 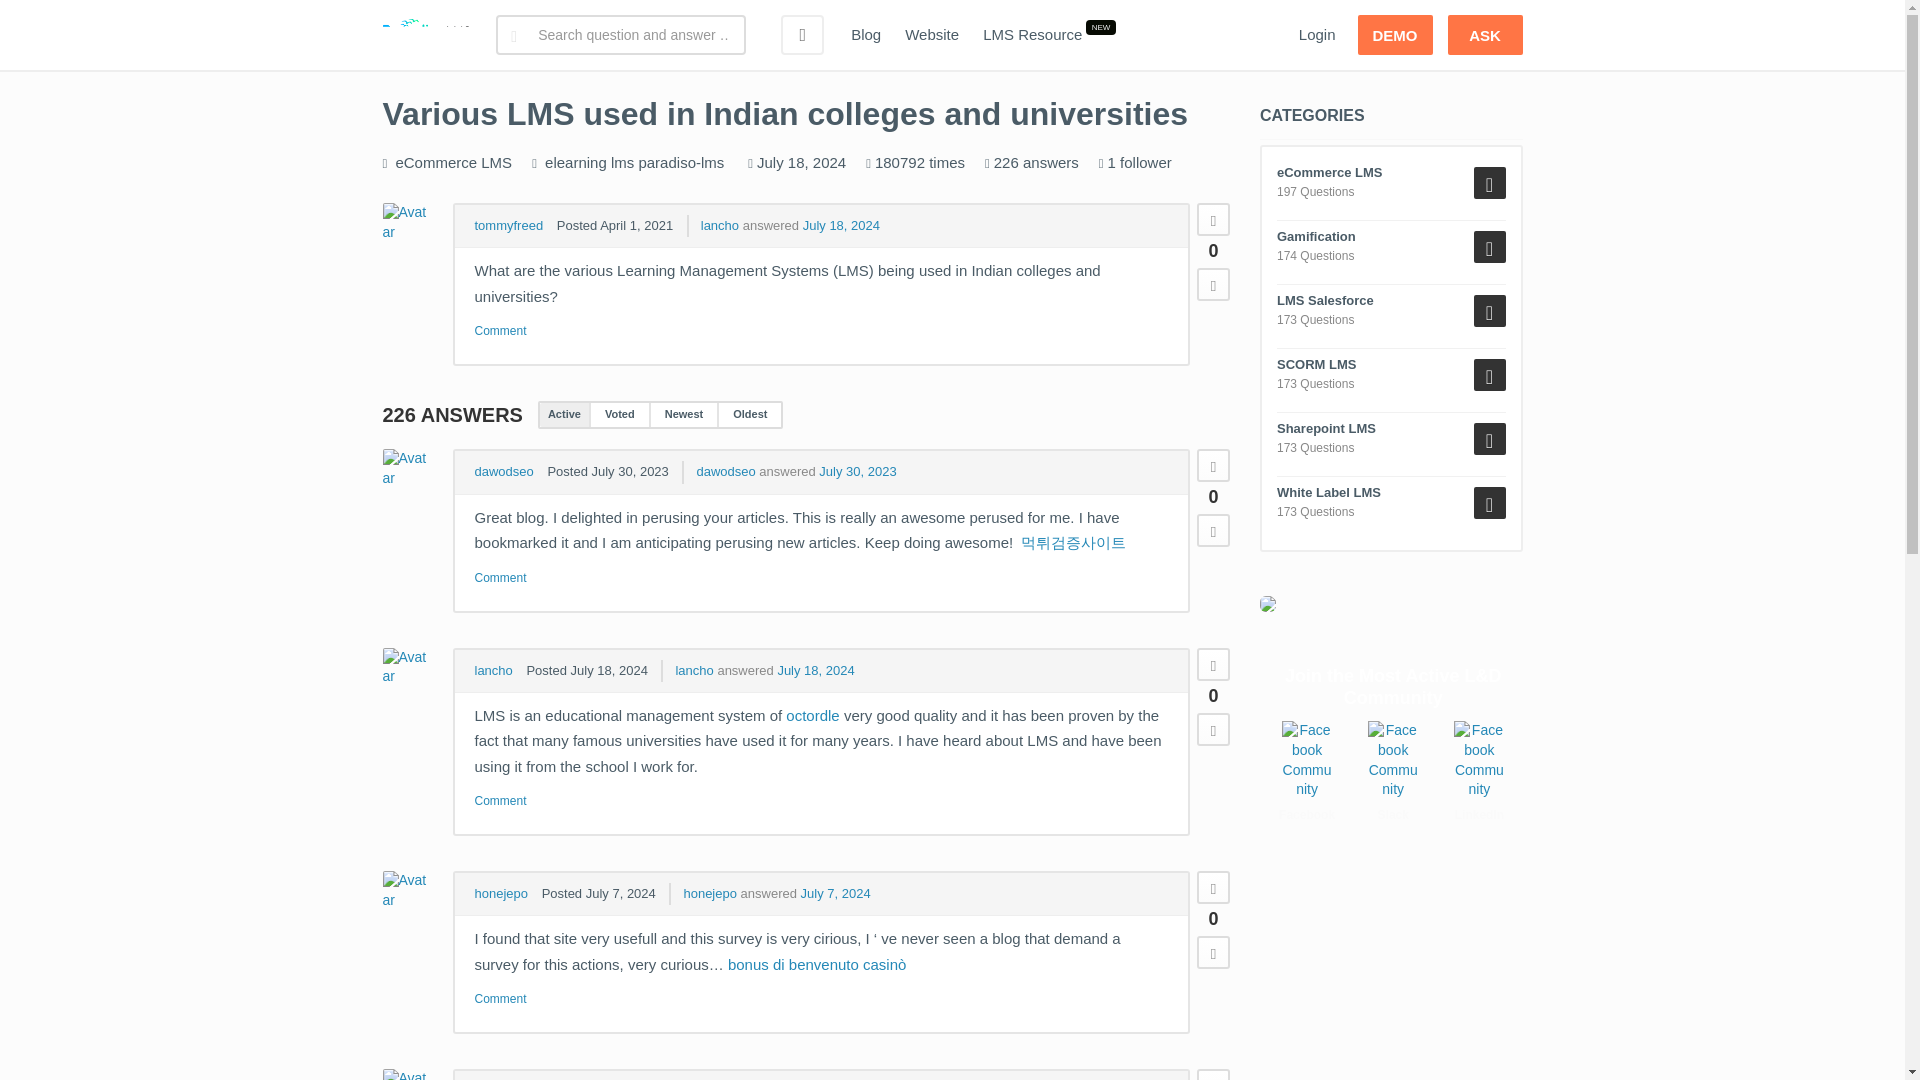 I want to click on Up vote this post, so click(x=1213, y=465).